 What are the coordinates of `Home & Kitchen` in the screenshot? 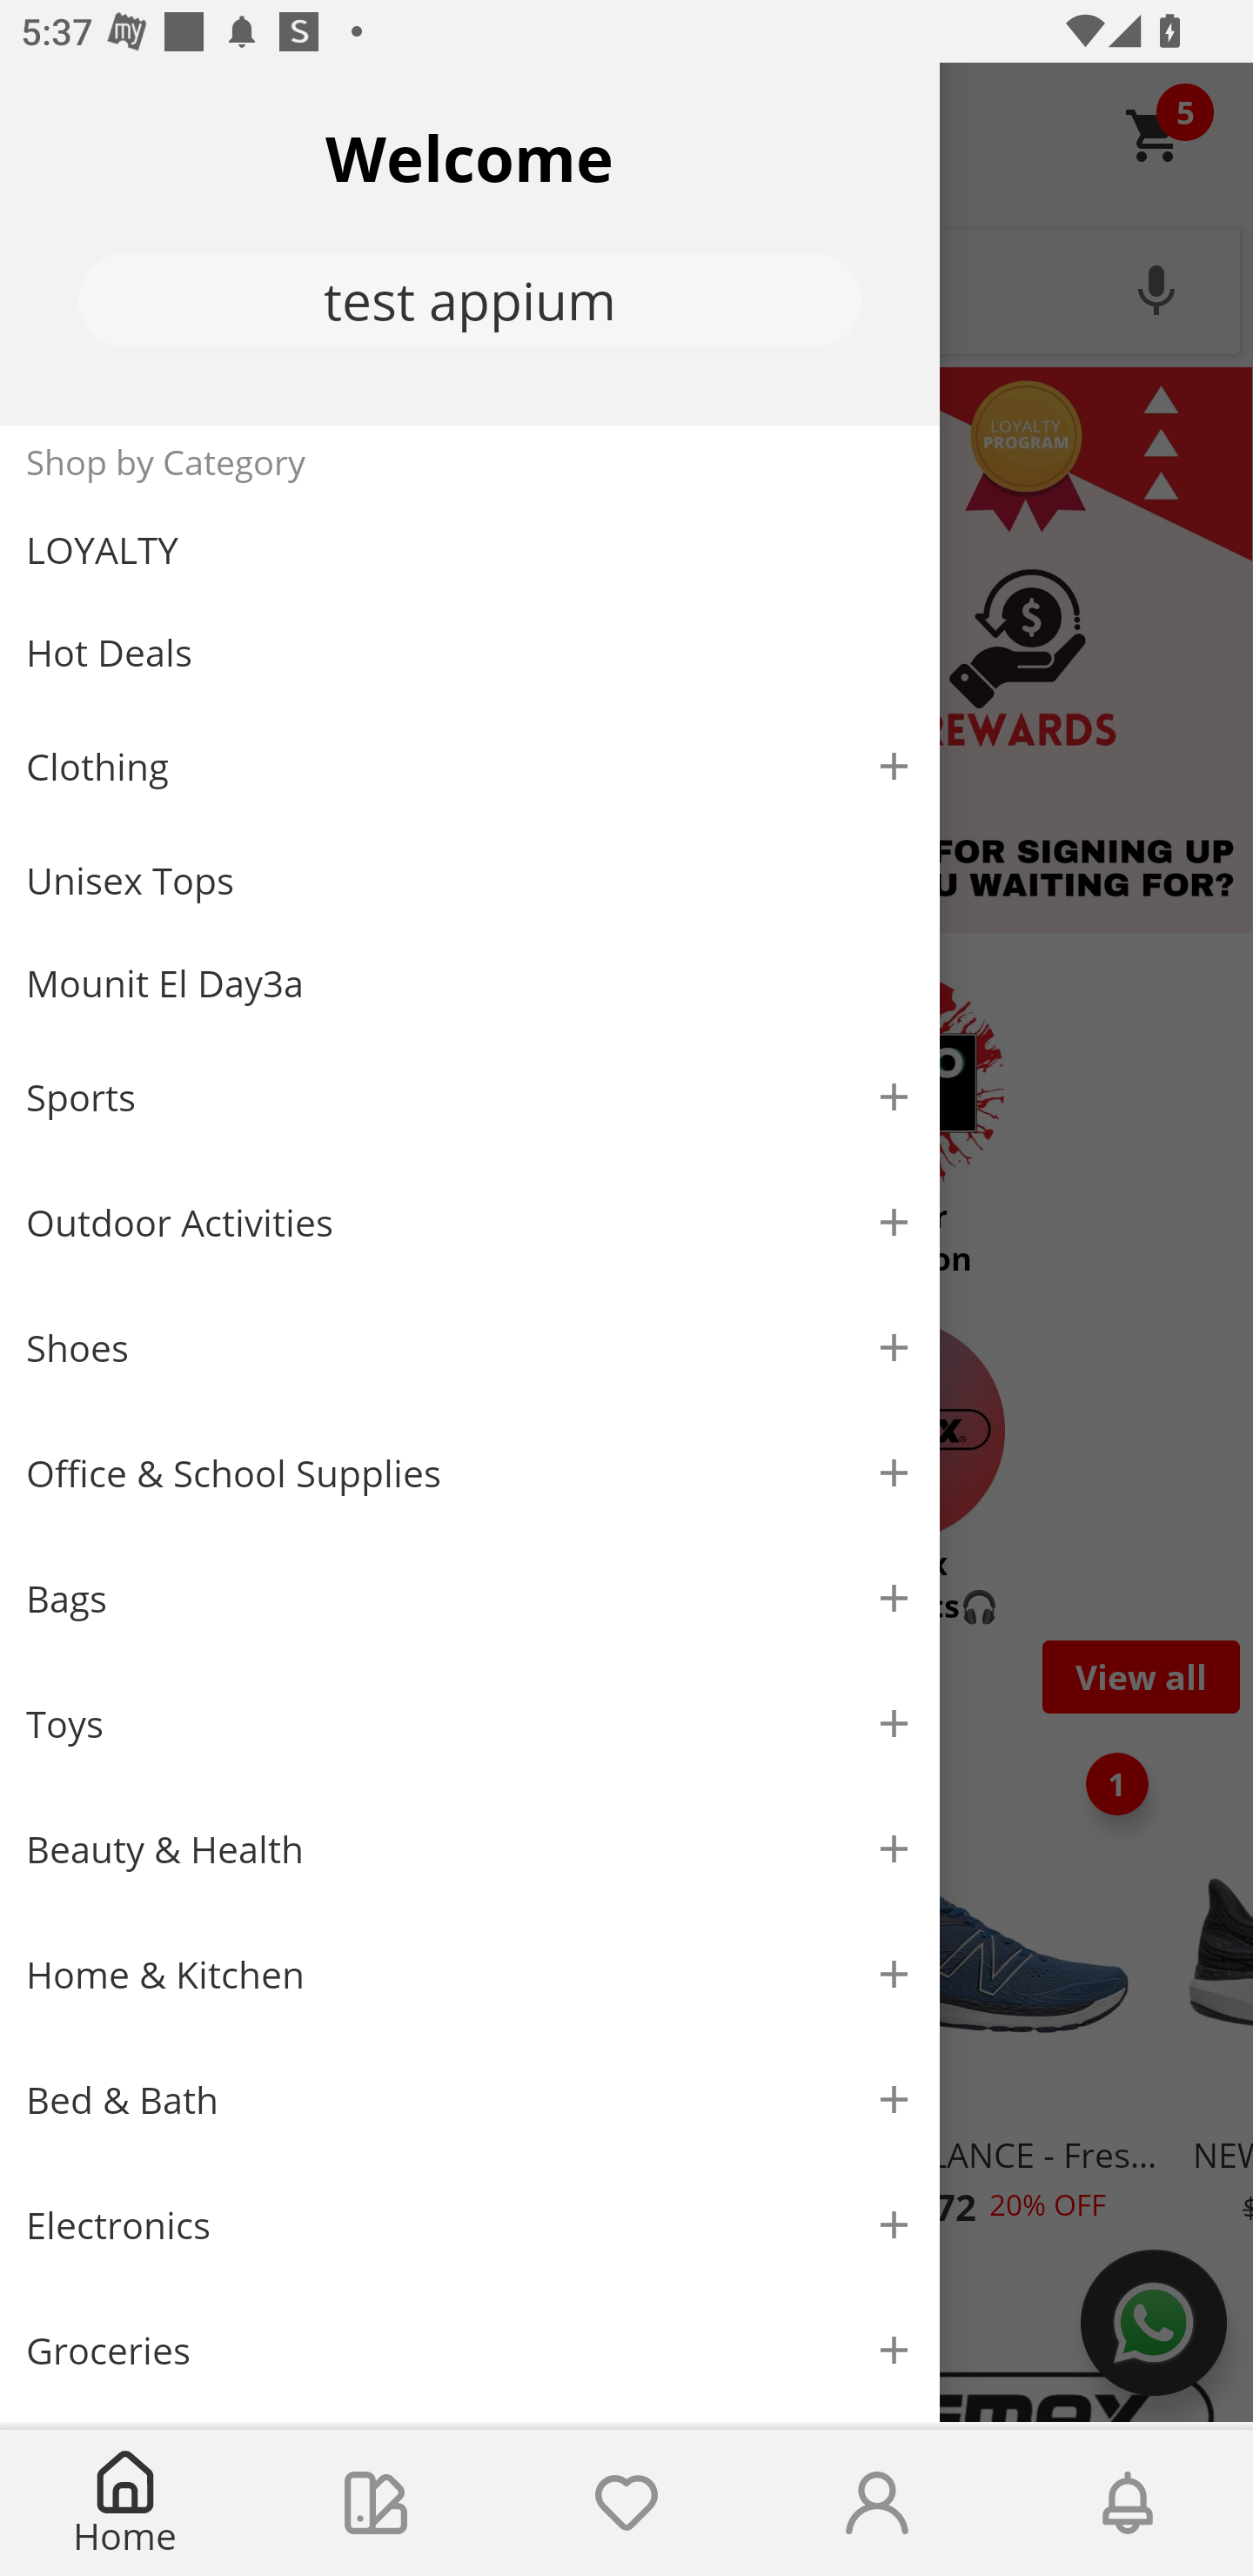 It's located at (470, 1974).